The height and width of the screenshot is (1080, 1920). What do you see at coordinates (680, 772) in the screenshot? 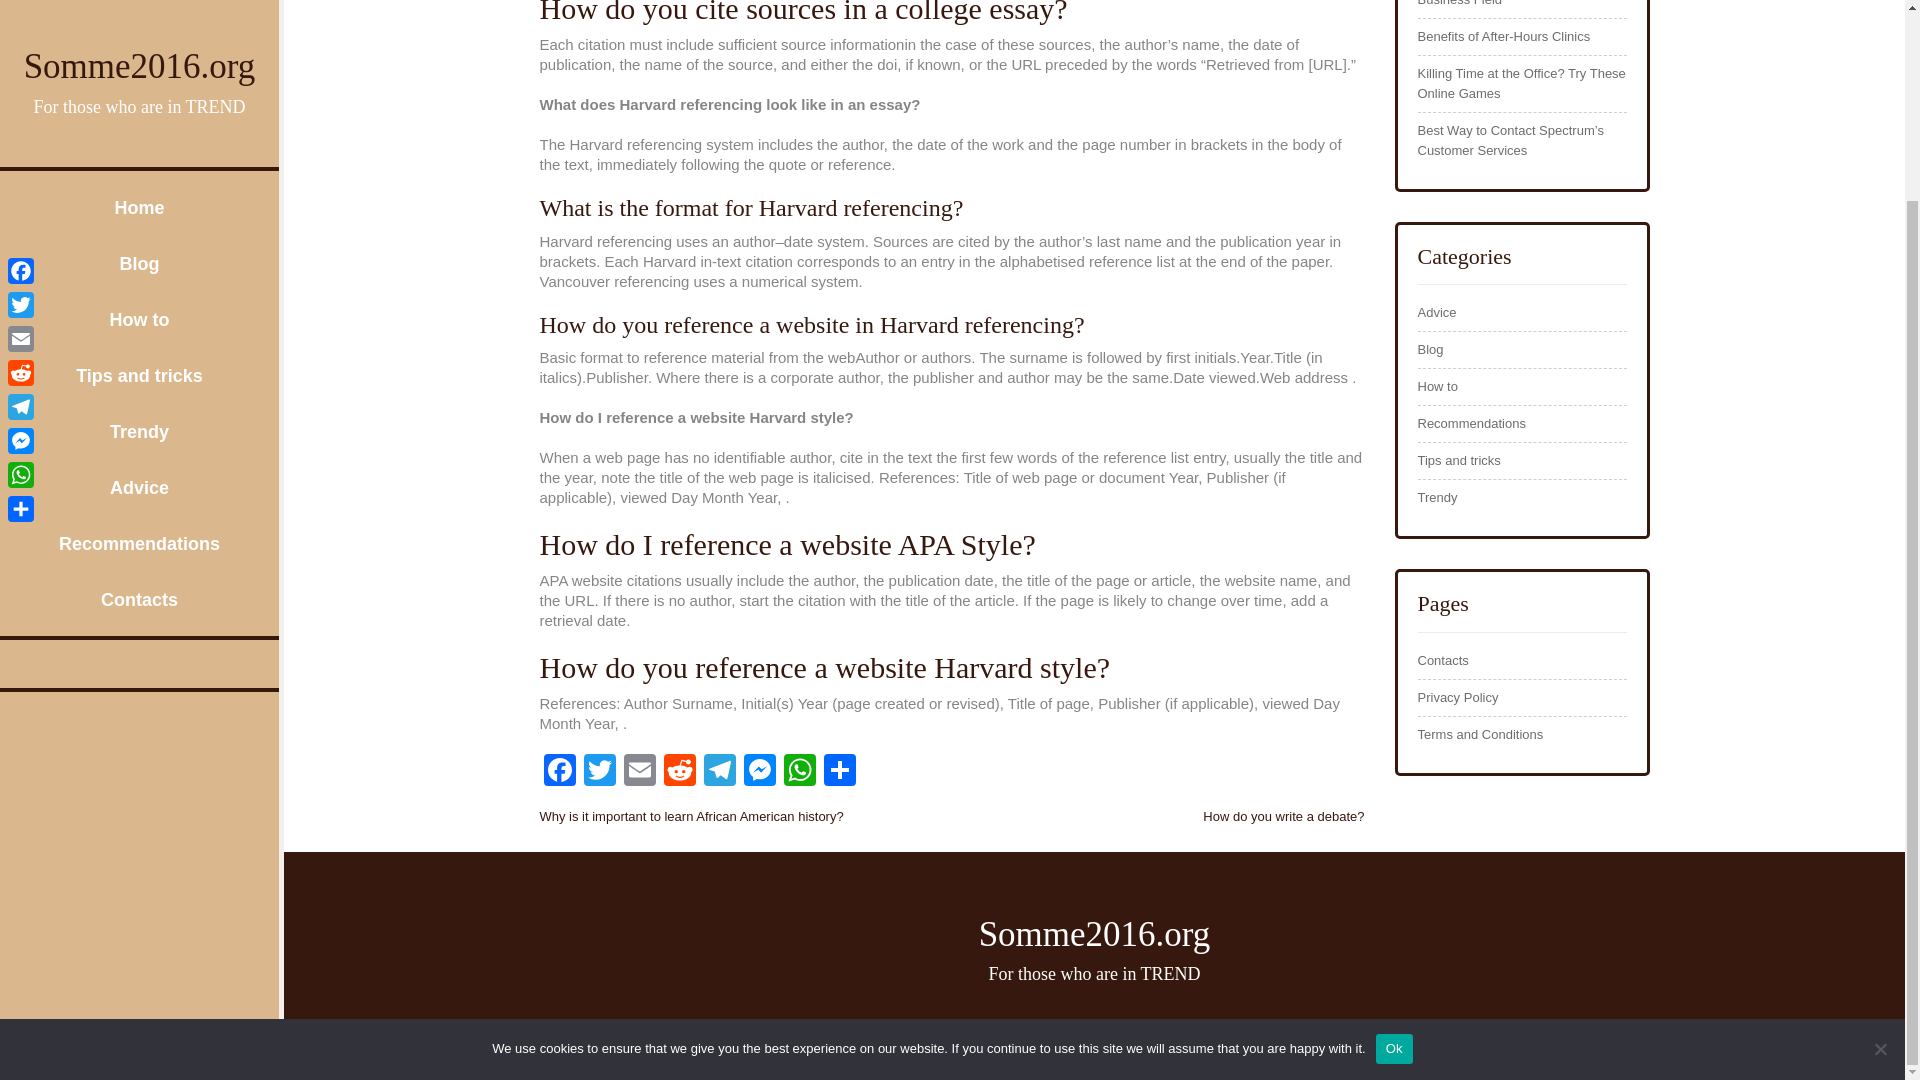
I see `Reddit` at bounding box center [680, 772].